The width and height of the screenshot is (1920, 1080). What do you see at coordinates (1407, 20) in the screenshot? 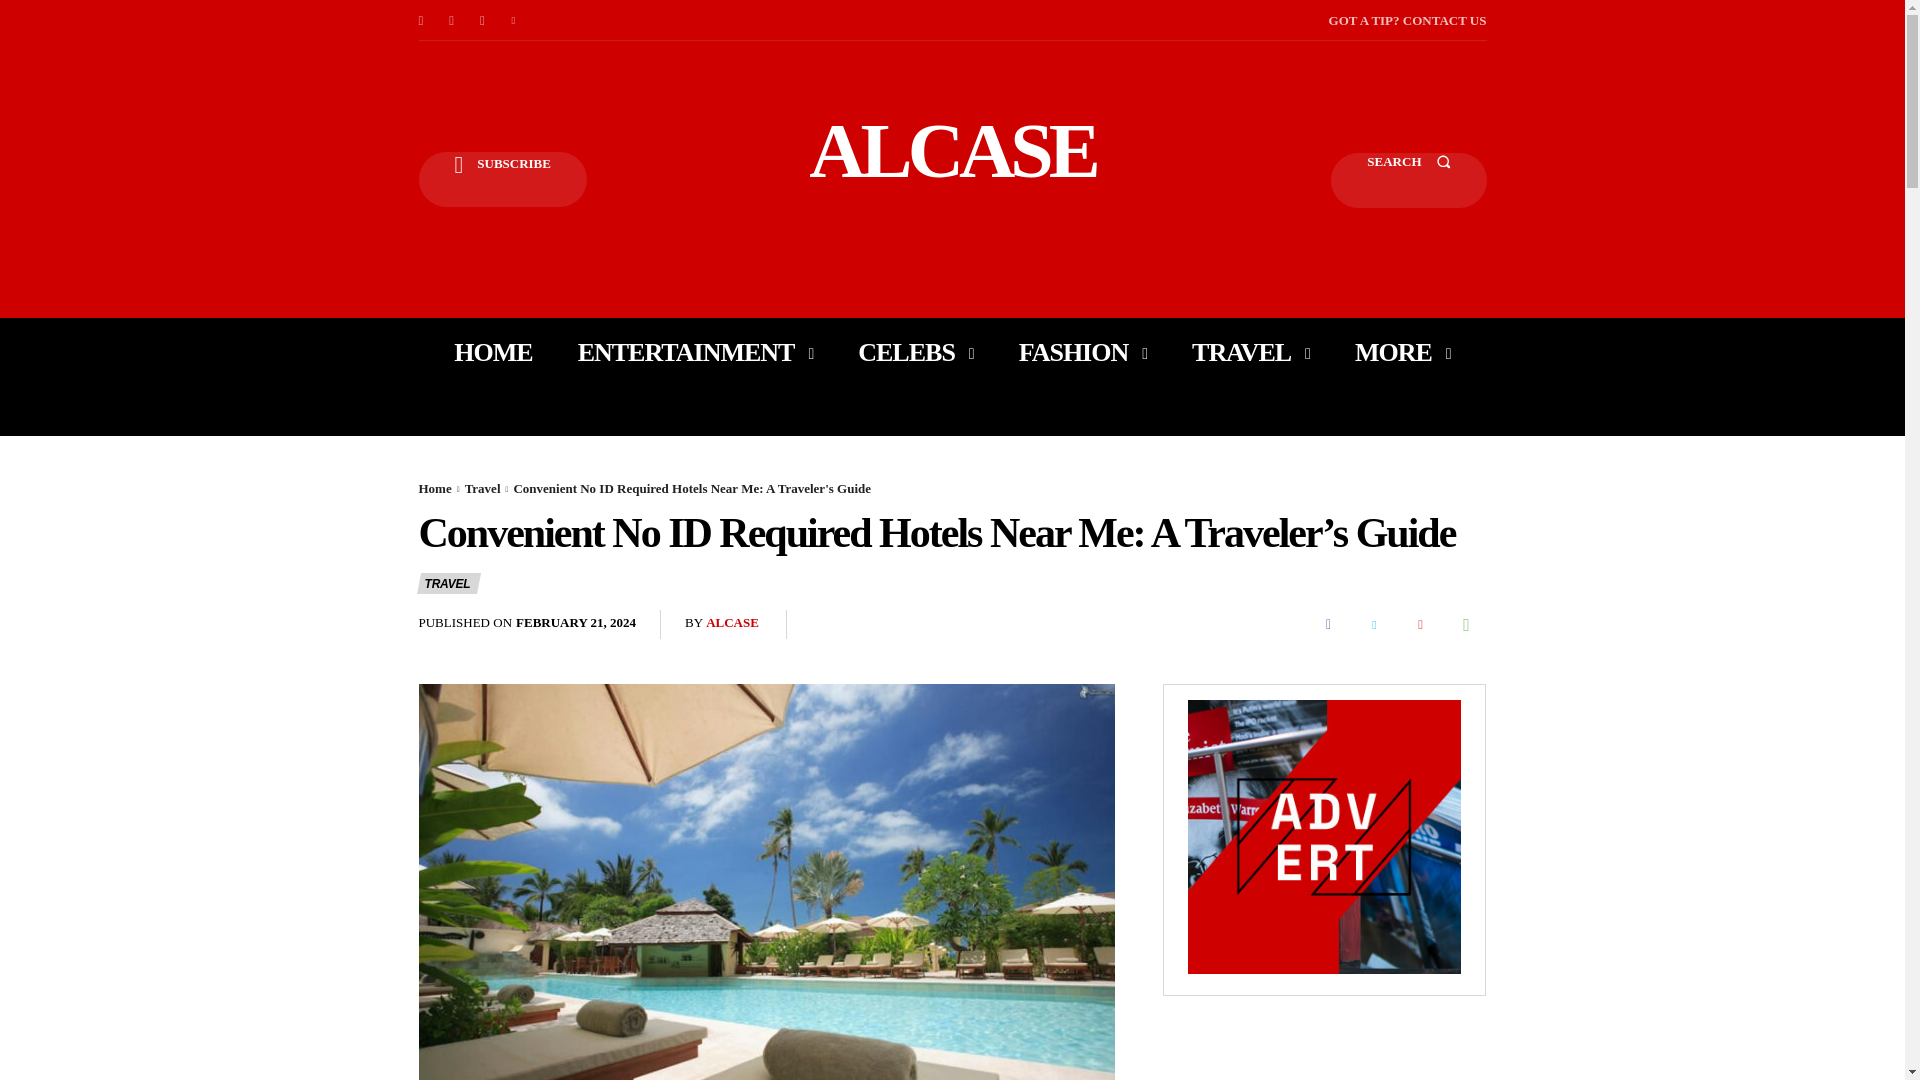
I see `GOT A TIP? CONTACT US` at bounding box center [1407, 20].